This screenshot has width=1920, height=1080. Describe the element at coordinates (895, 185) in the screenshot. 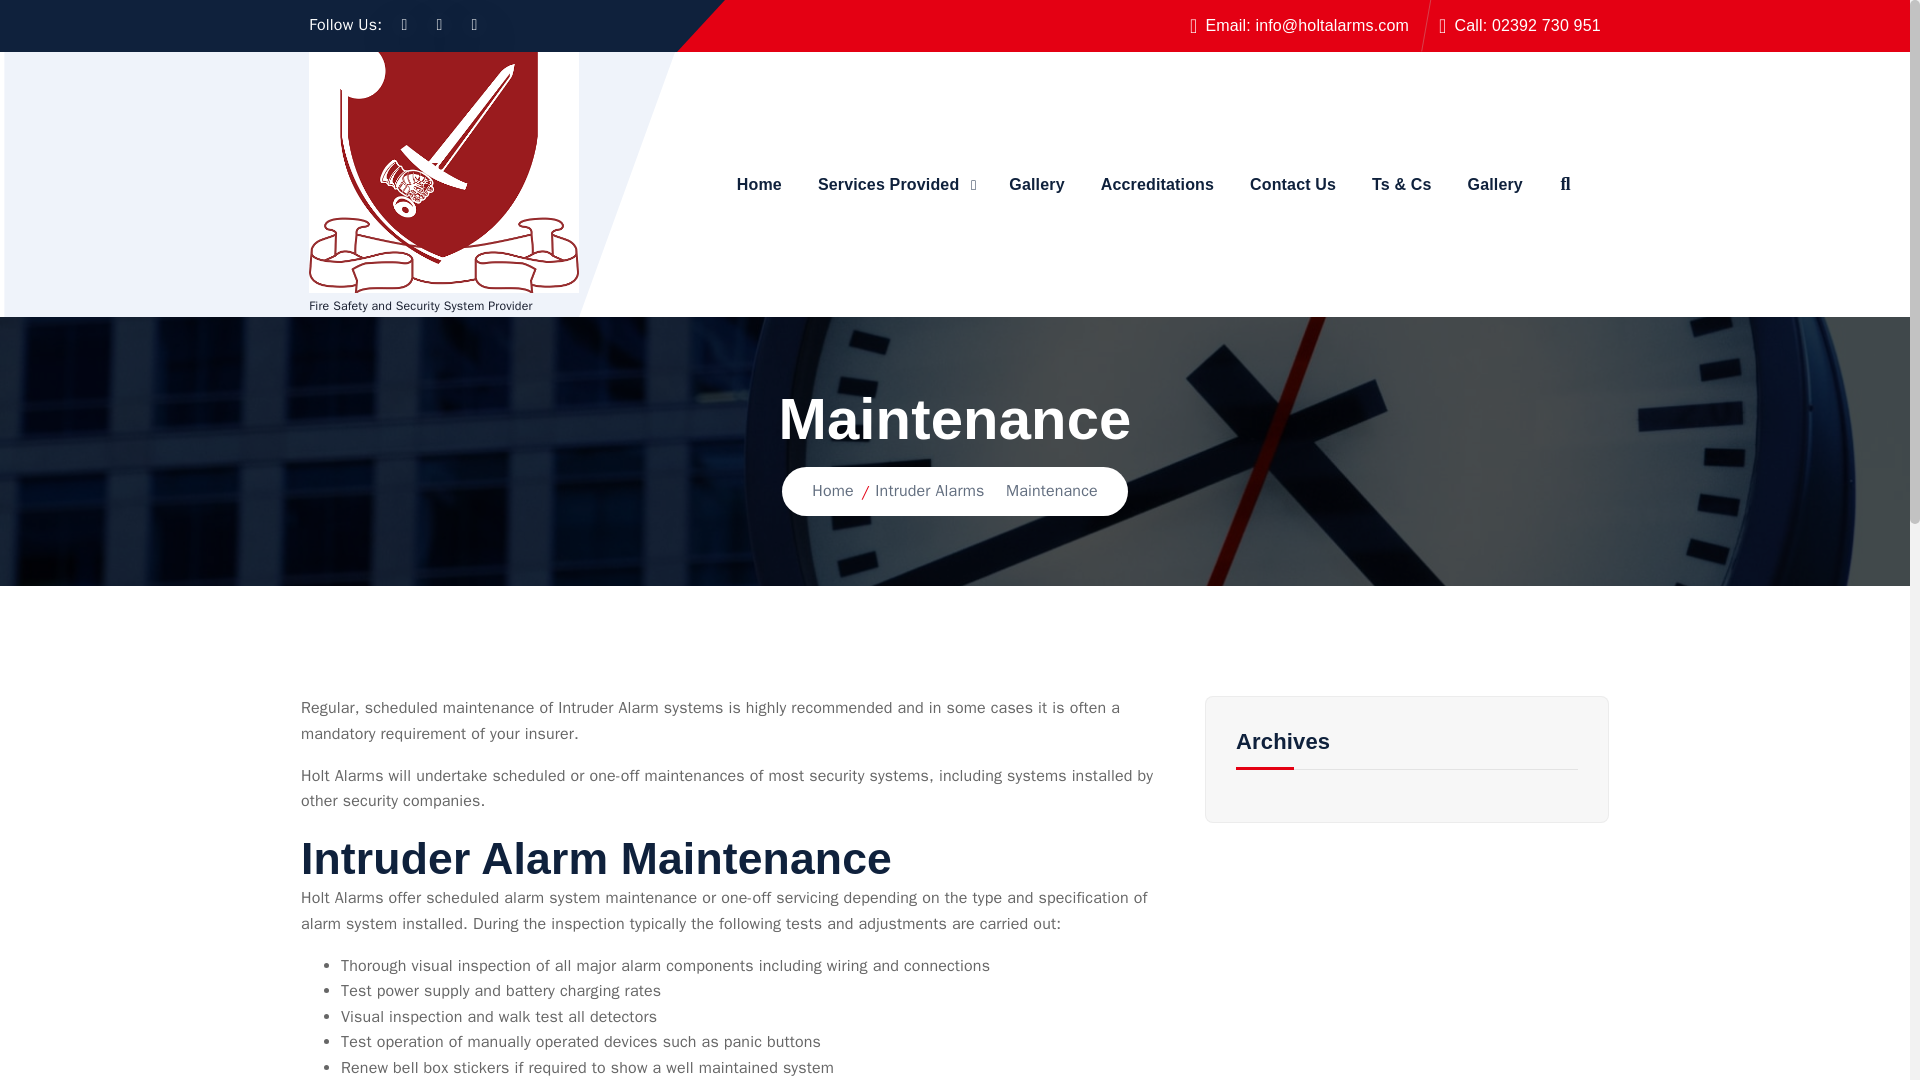

I see `Services Provided` at that location.